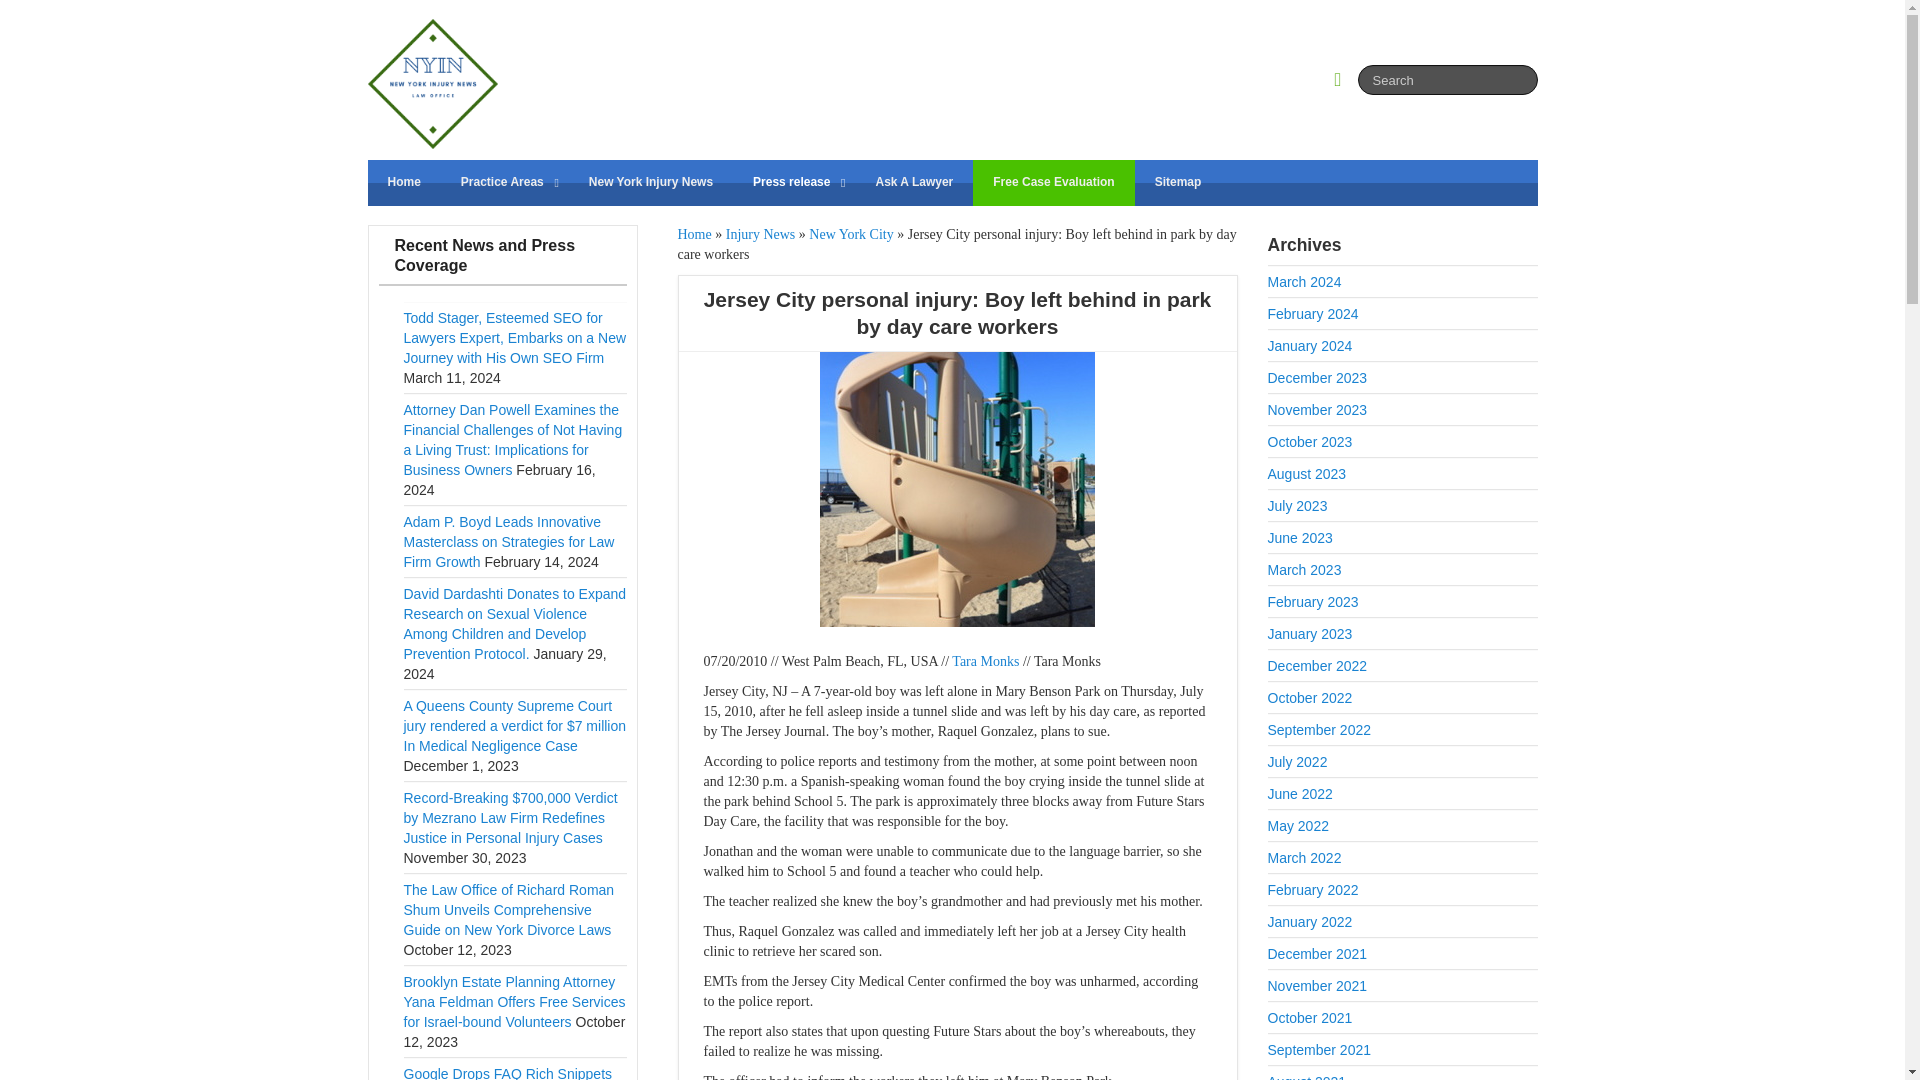 The height and width of the screenshot is (1080, 1920). What do you see at coordinates (914, 182) in the screenshot?
I see `Ask A Lawyer` at bounding box center [914, 182].